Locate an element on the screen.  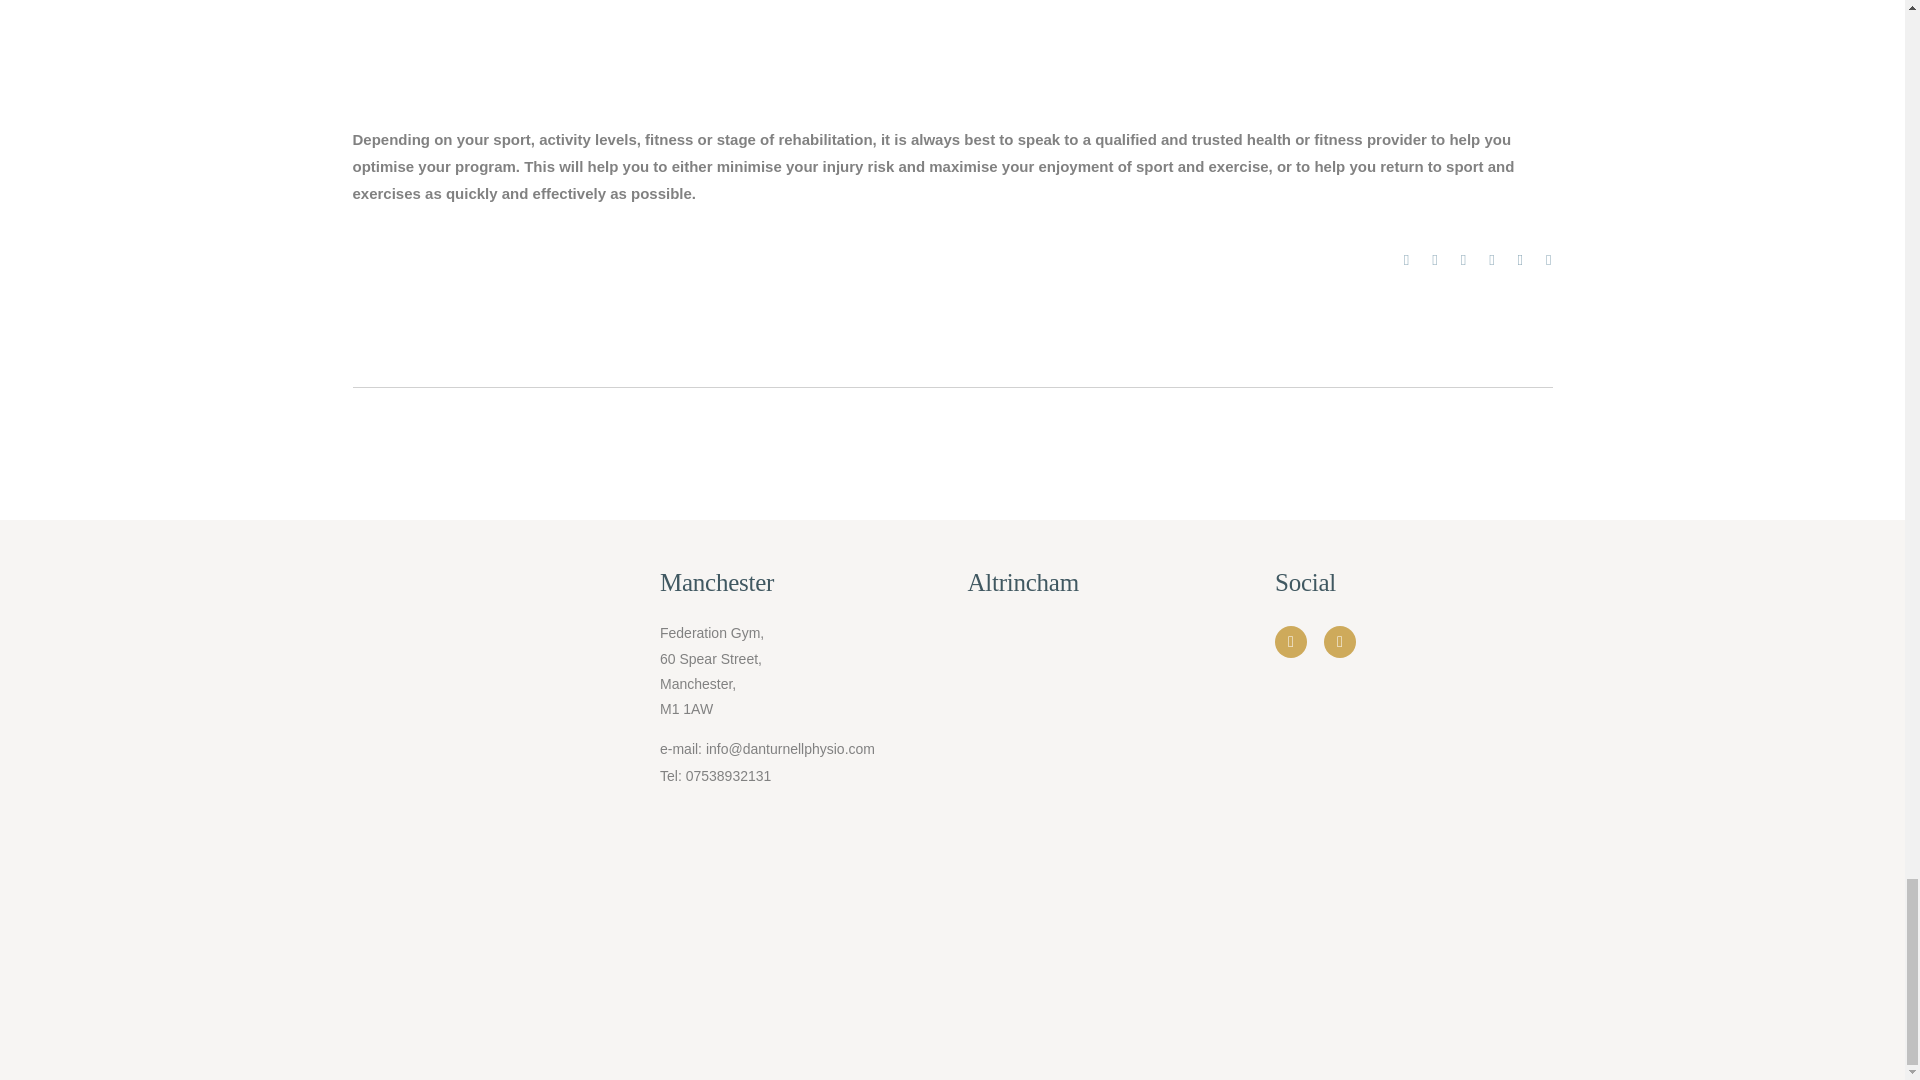
07538932131 is located at coordinates (728, 776).